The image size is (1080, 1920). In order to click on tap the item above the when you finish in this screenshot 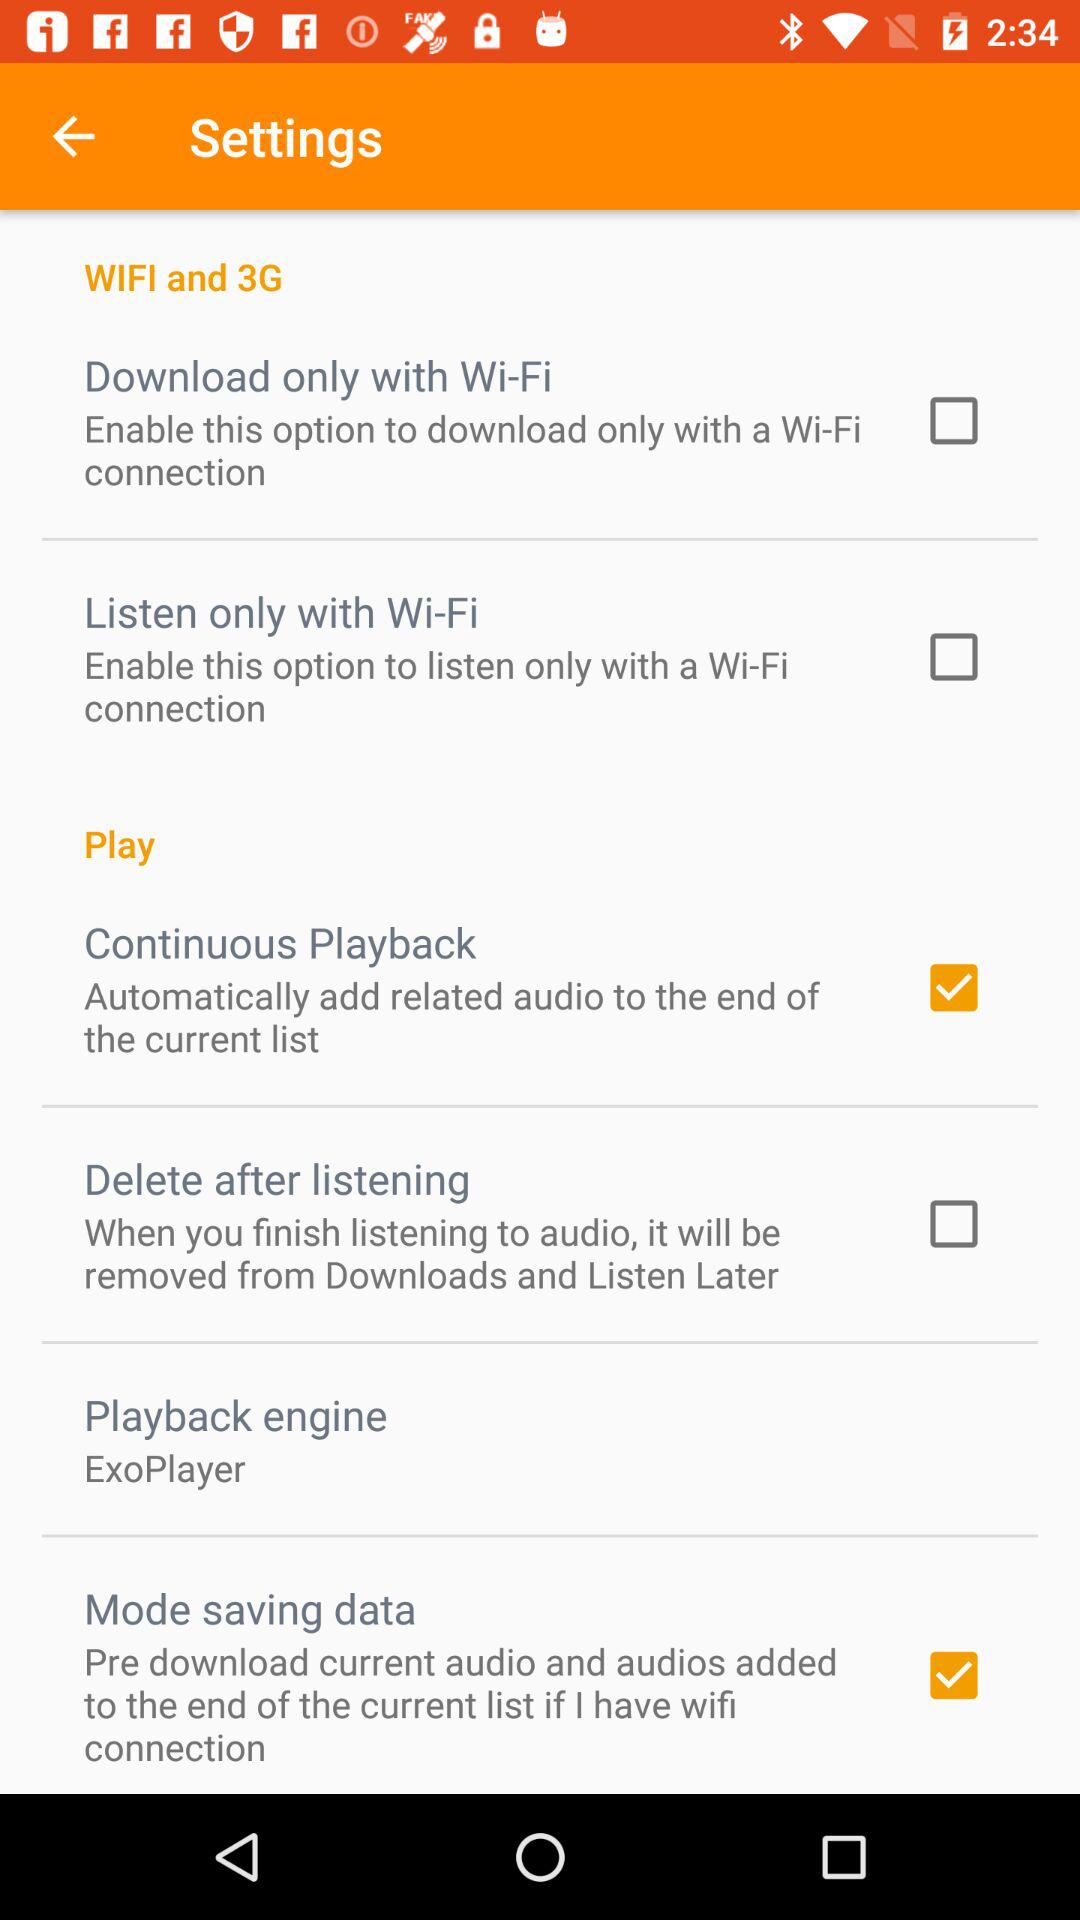, I will do `click(277, 1178)`.